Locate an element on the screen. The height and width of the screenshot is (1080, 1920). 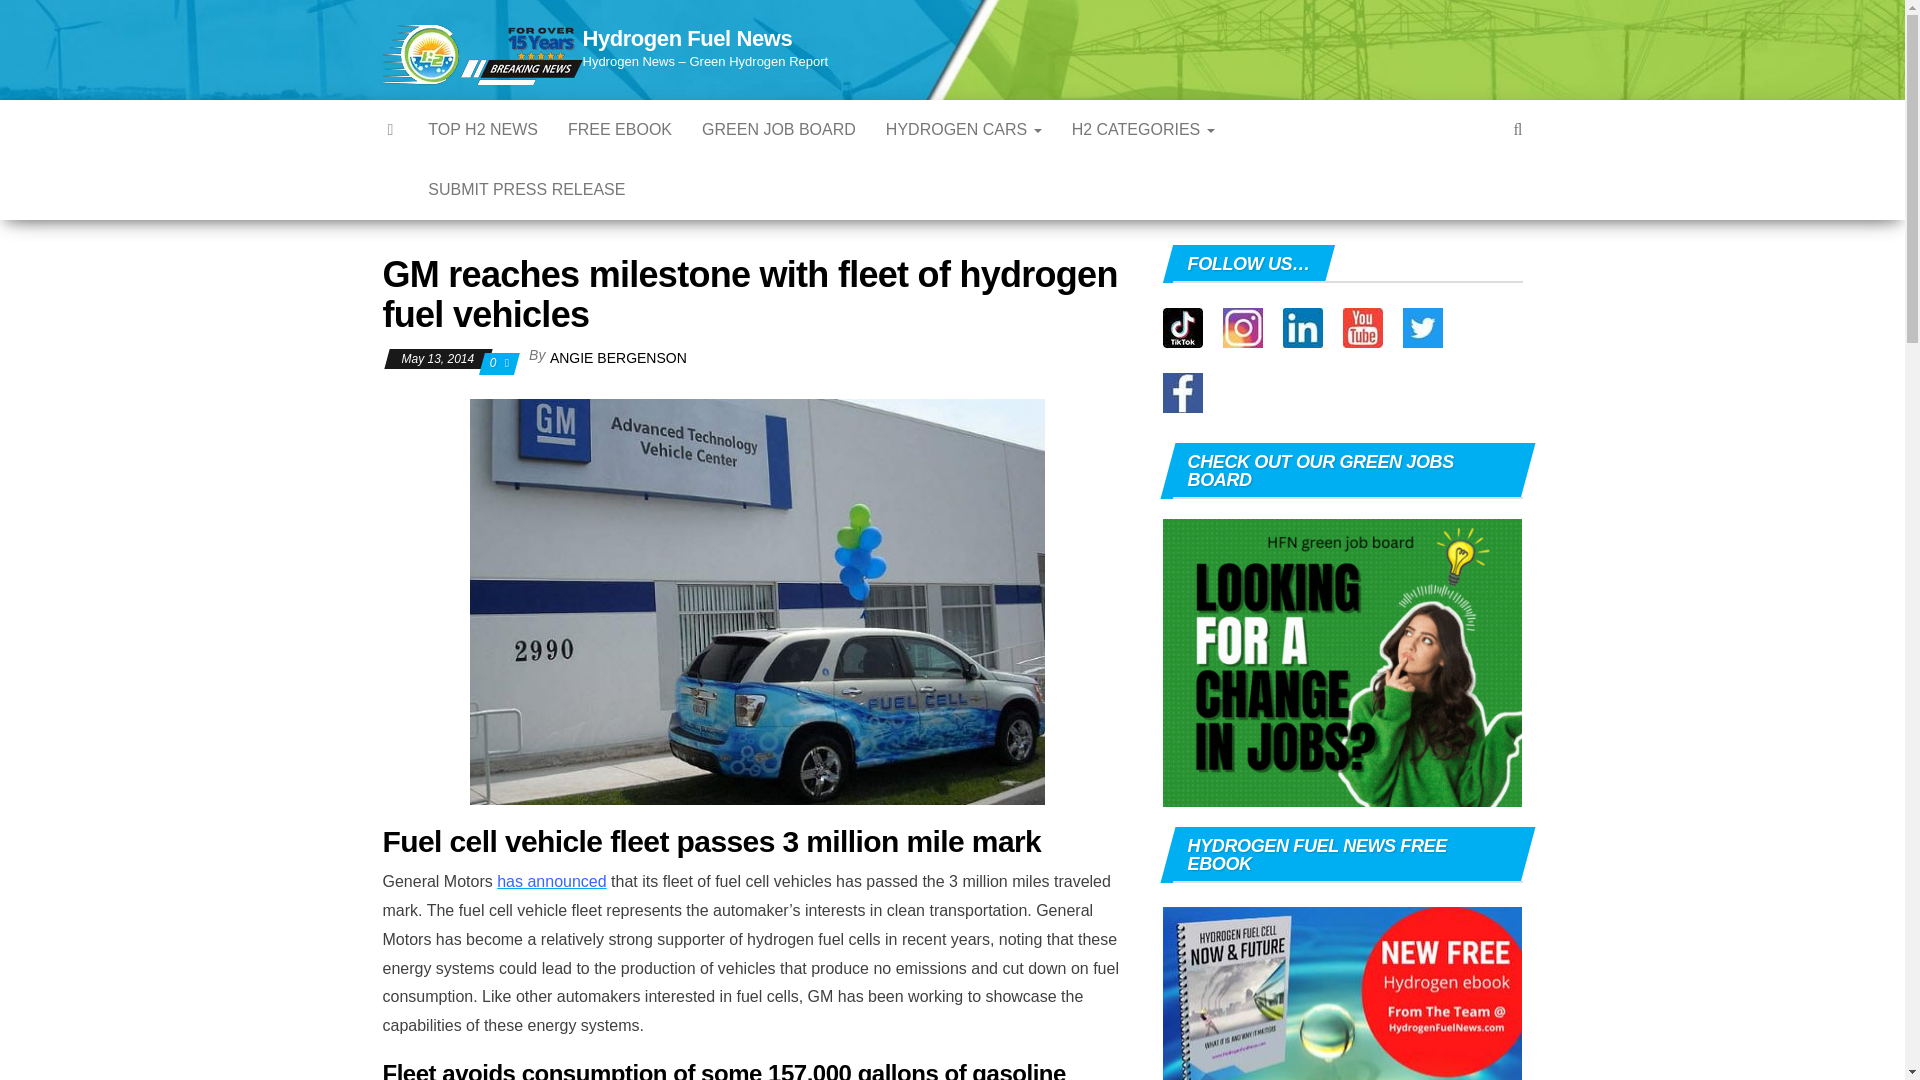
FREE EBOOK is located at coordinates (620, 130).